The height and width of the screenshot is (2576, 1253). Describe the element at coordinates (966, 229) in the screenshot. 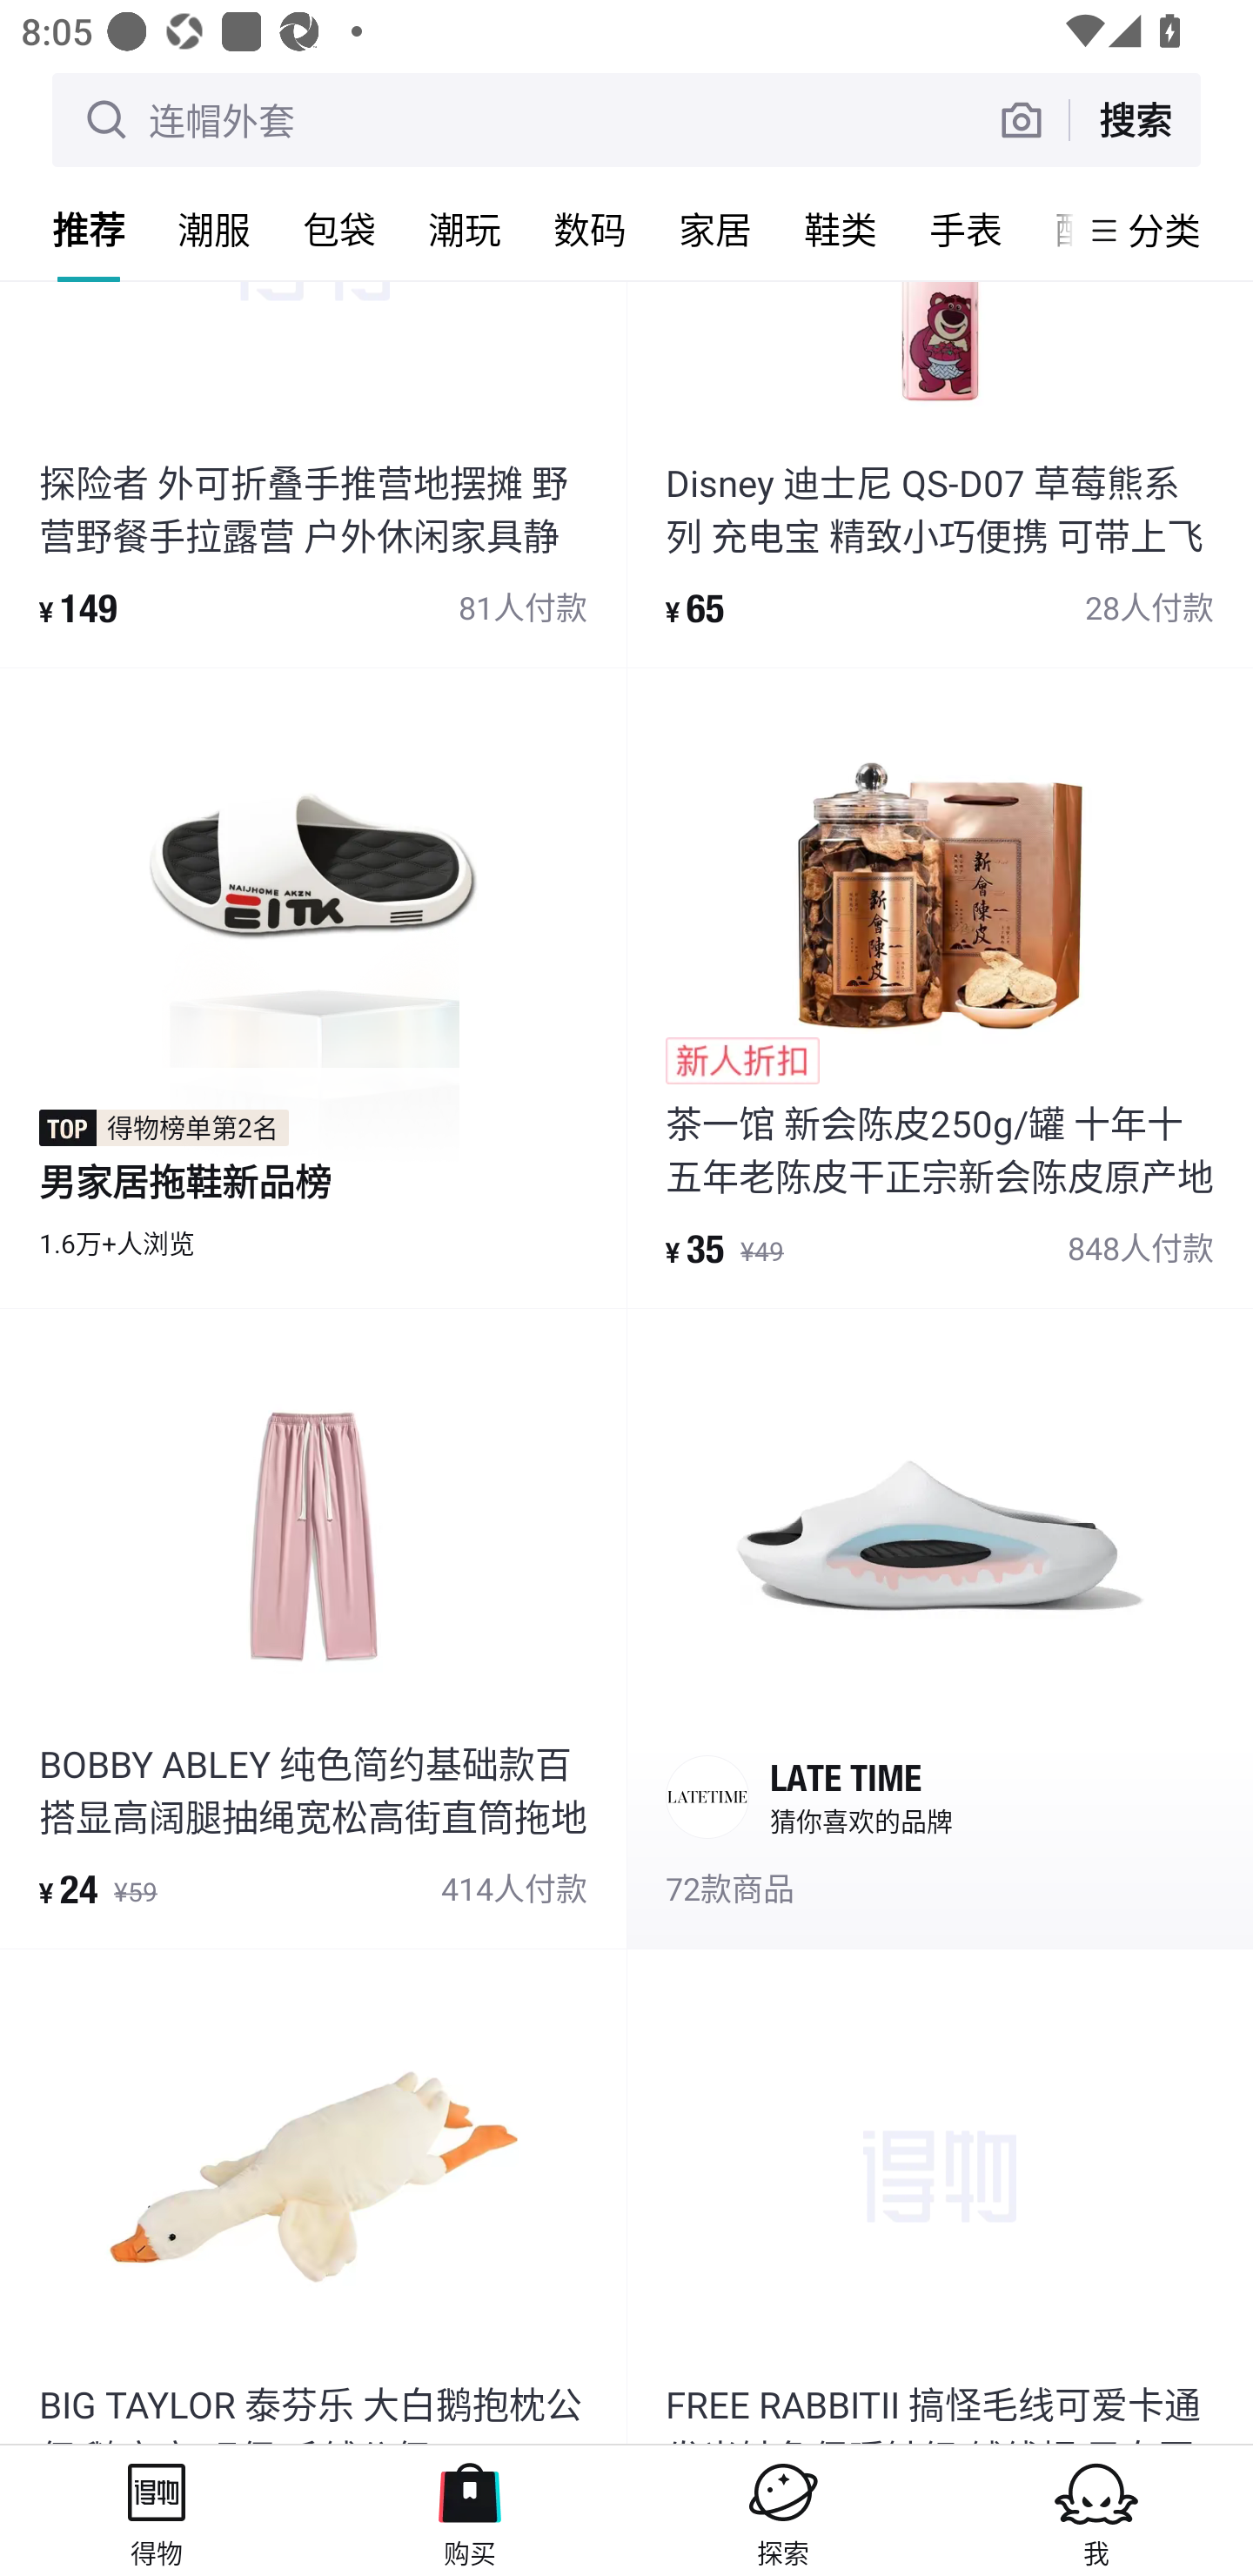

I see `手表` at that location.